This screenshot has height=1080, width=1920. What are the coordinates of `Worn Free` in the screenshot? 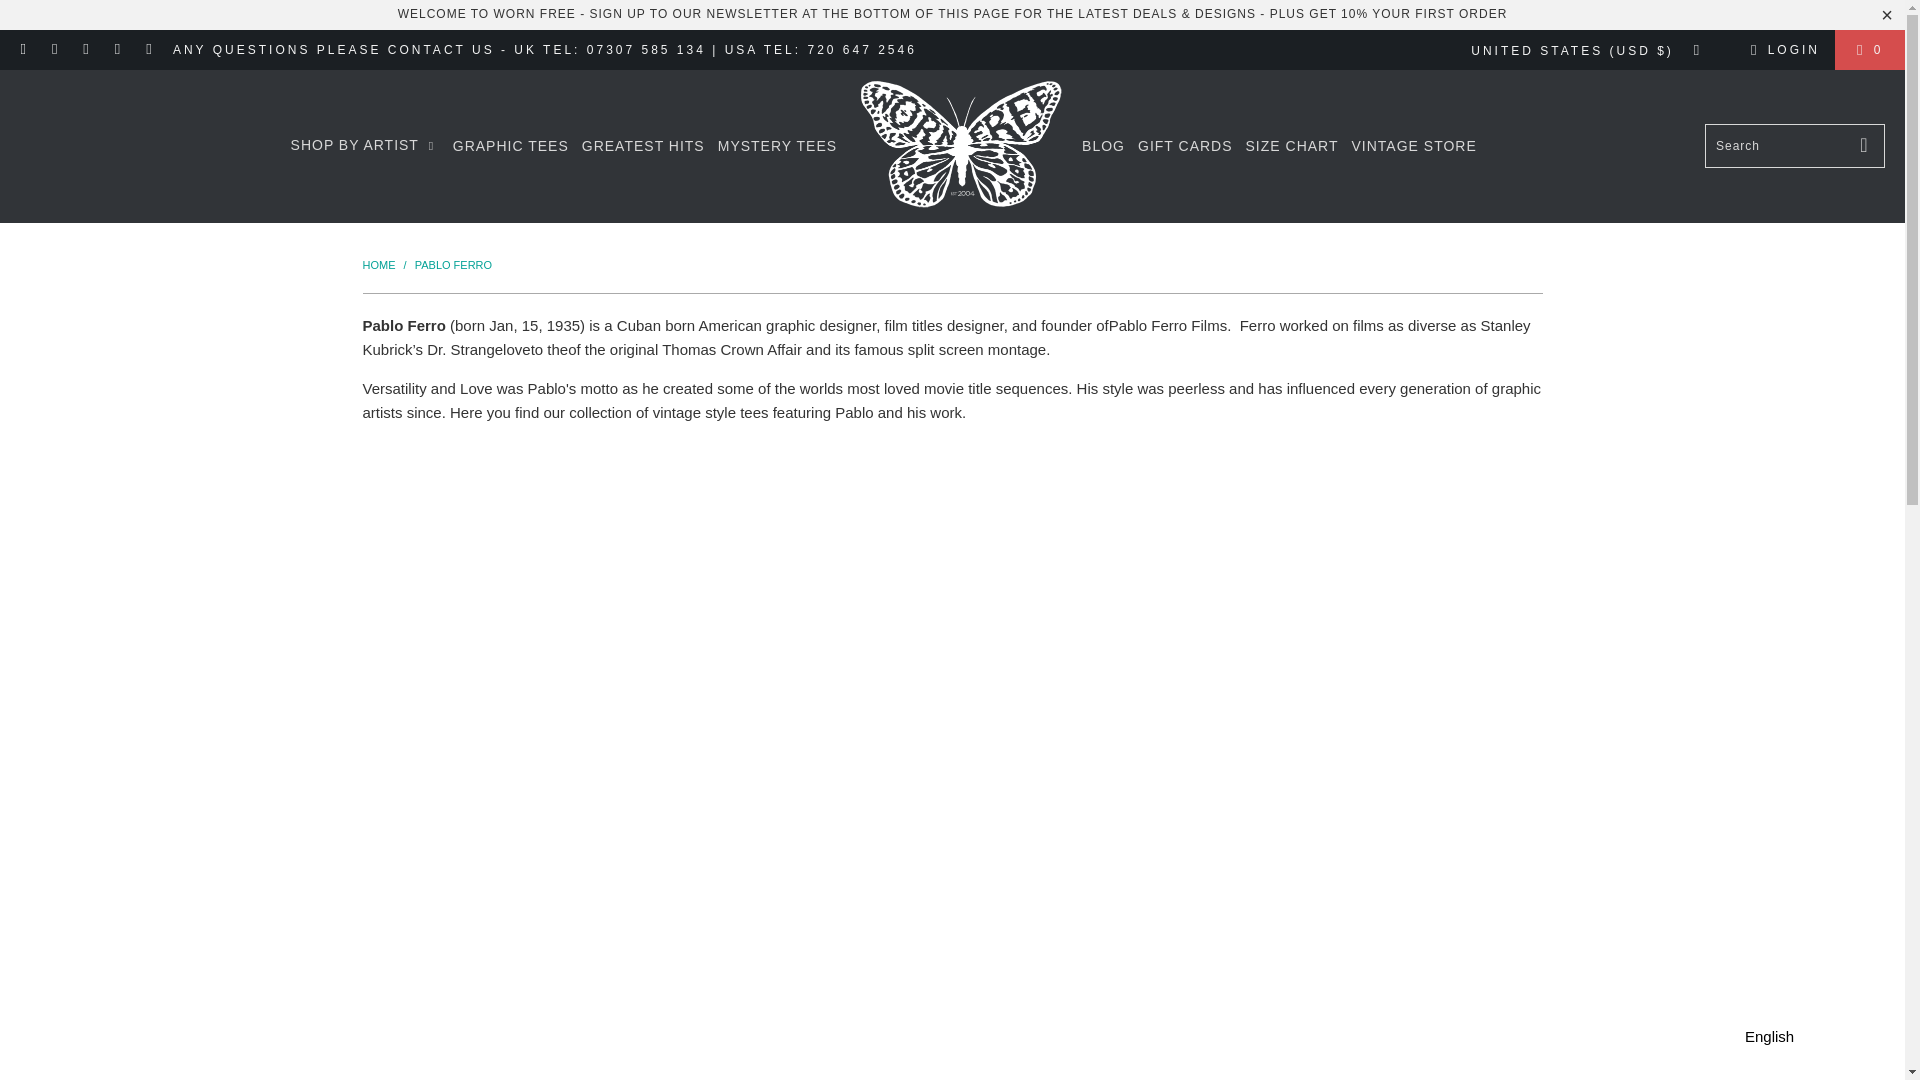 It's located at (378, 264).